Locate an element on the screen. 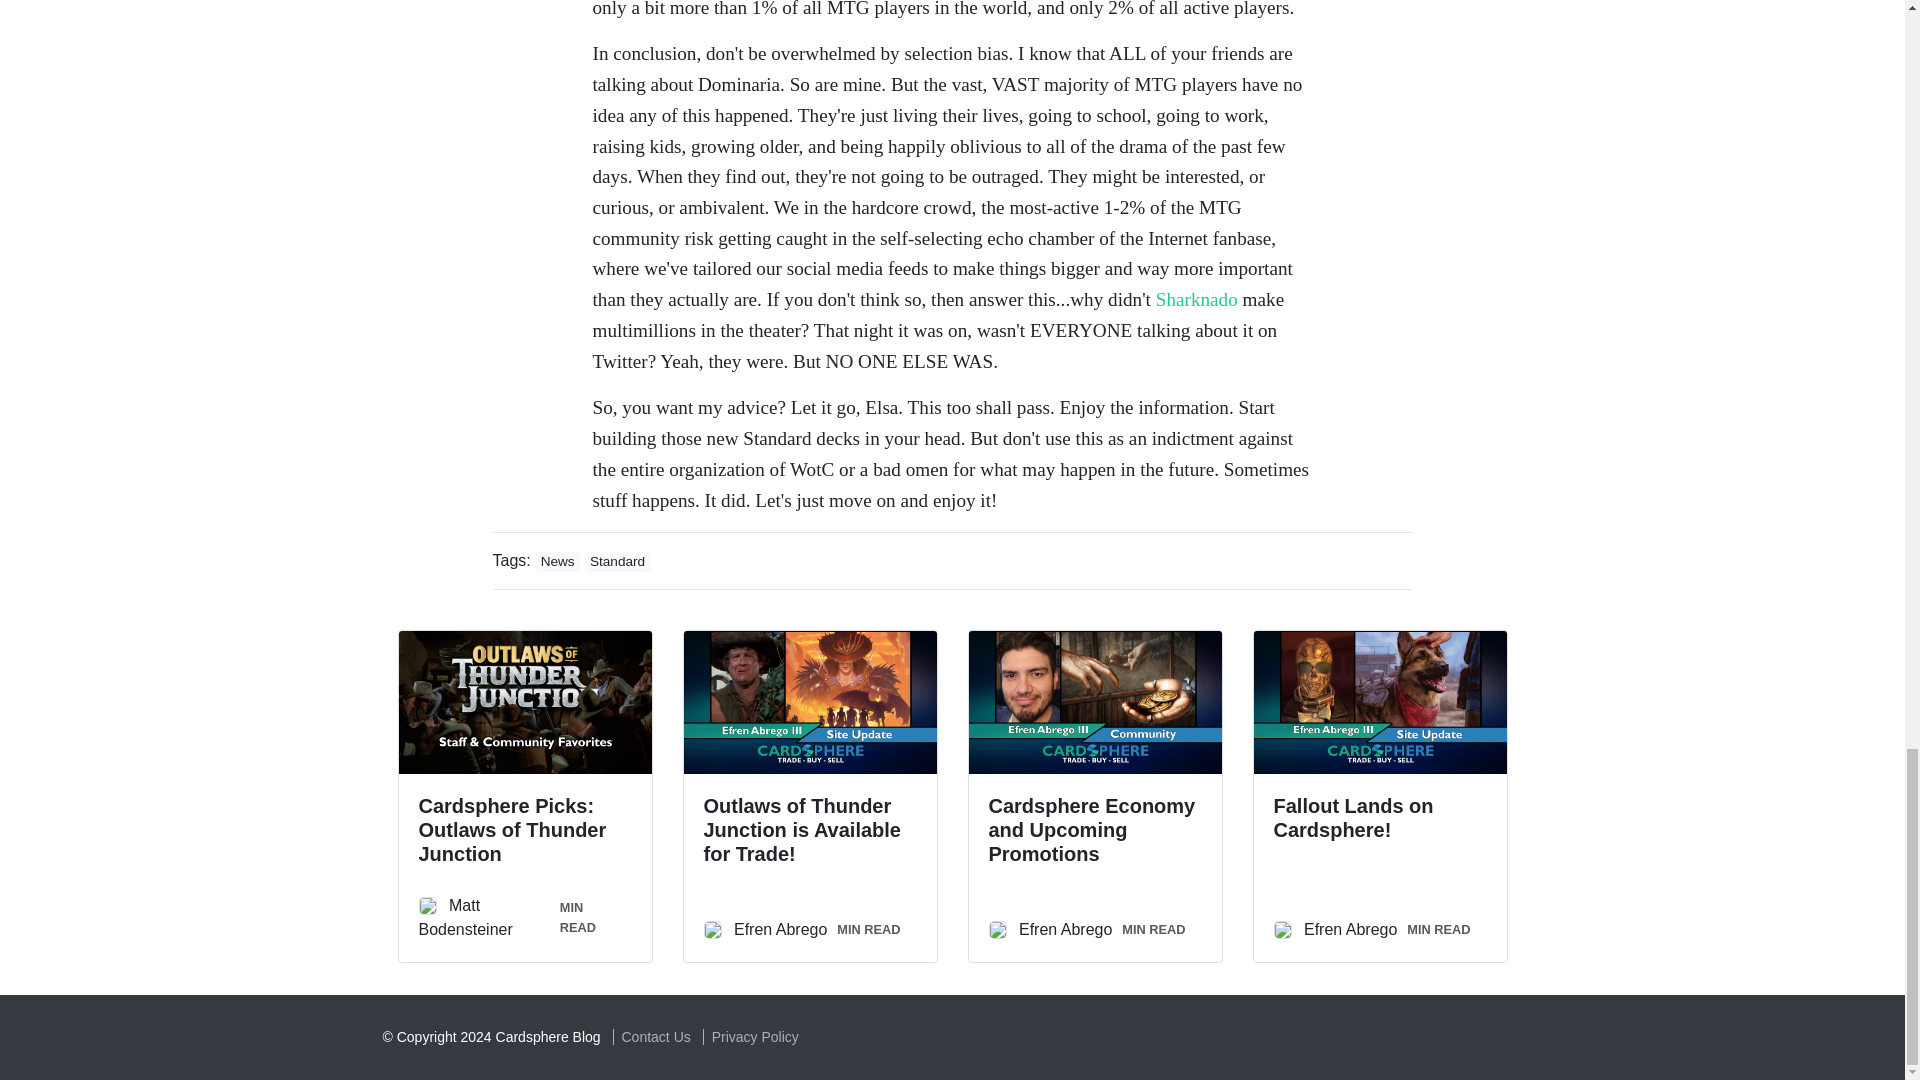 This screenshot has height=1080, width=1920. Outlaws of Thunder Junction is Available for Trade! is located at coordinates (802, 830).